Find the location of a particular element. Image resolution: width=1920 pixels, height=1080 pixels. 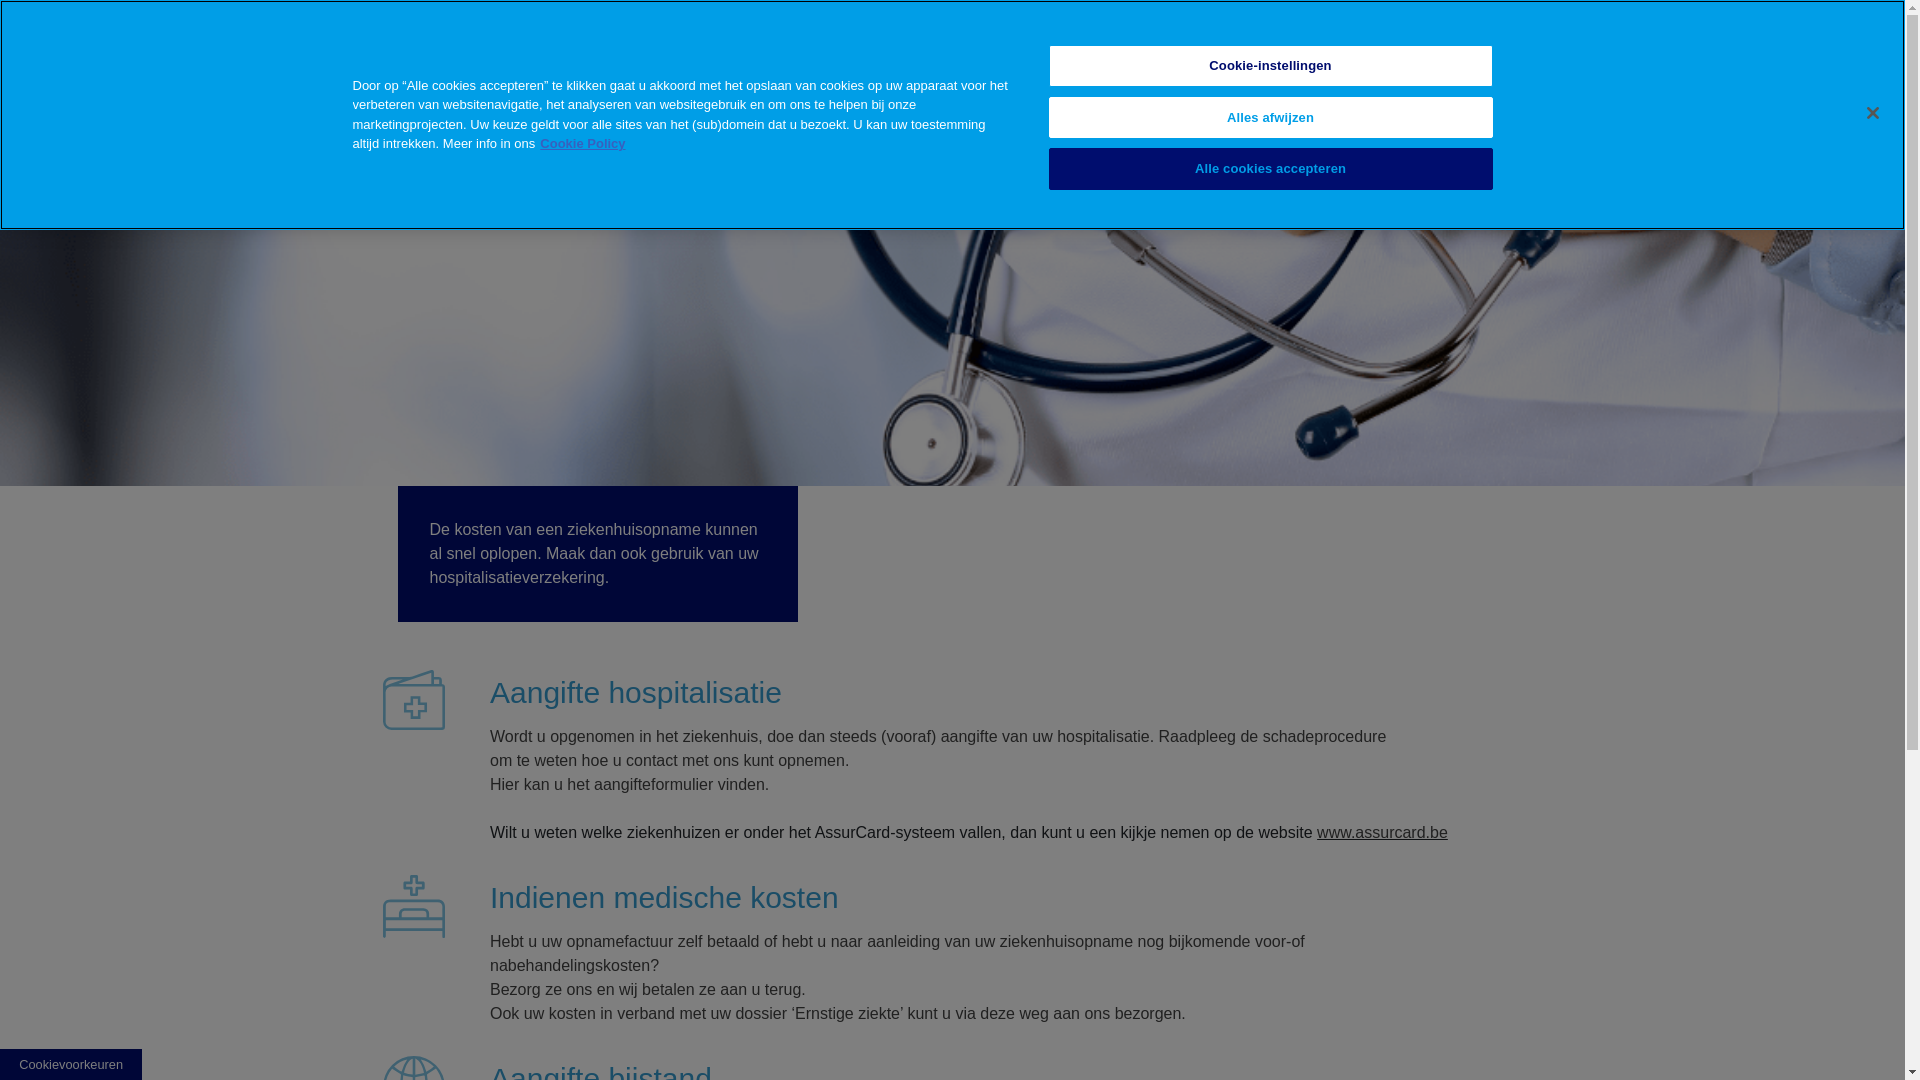

Cookie-instellingen is located at coordinates (1270, 66).